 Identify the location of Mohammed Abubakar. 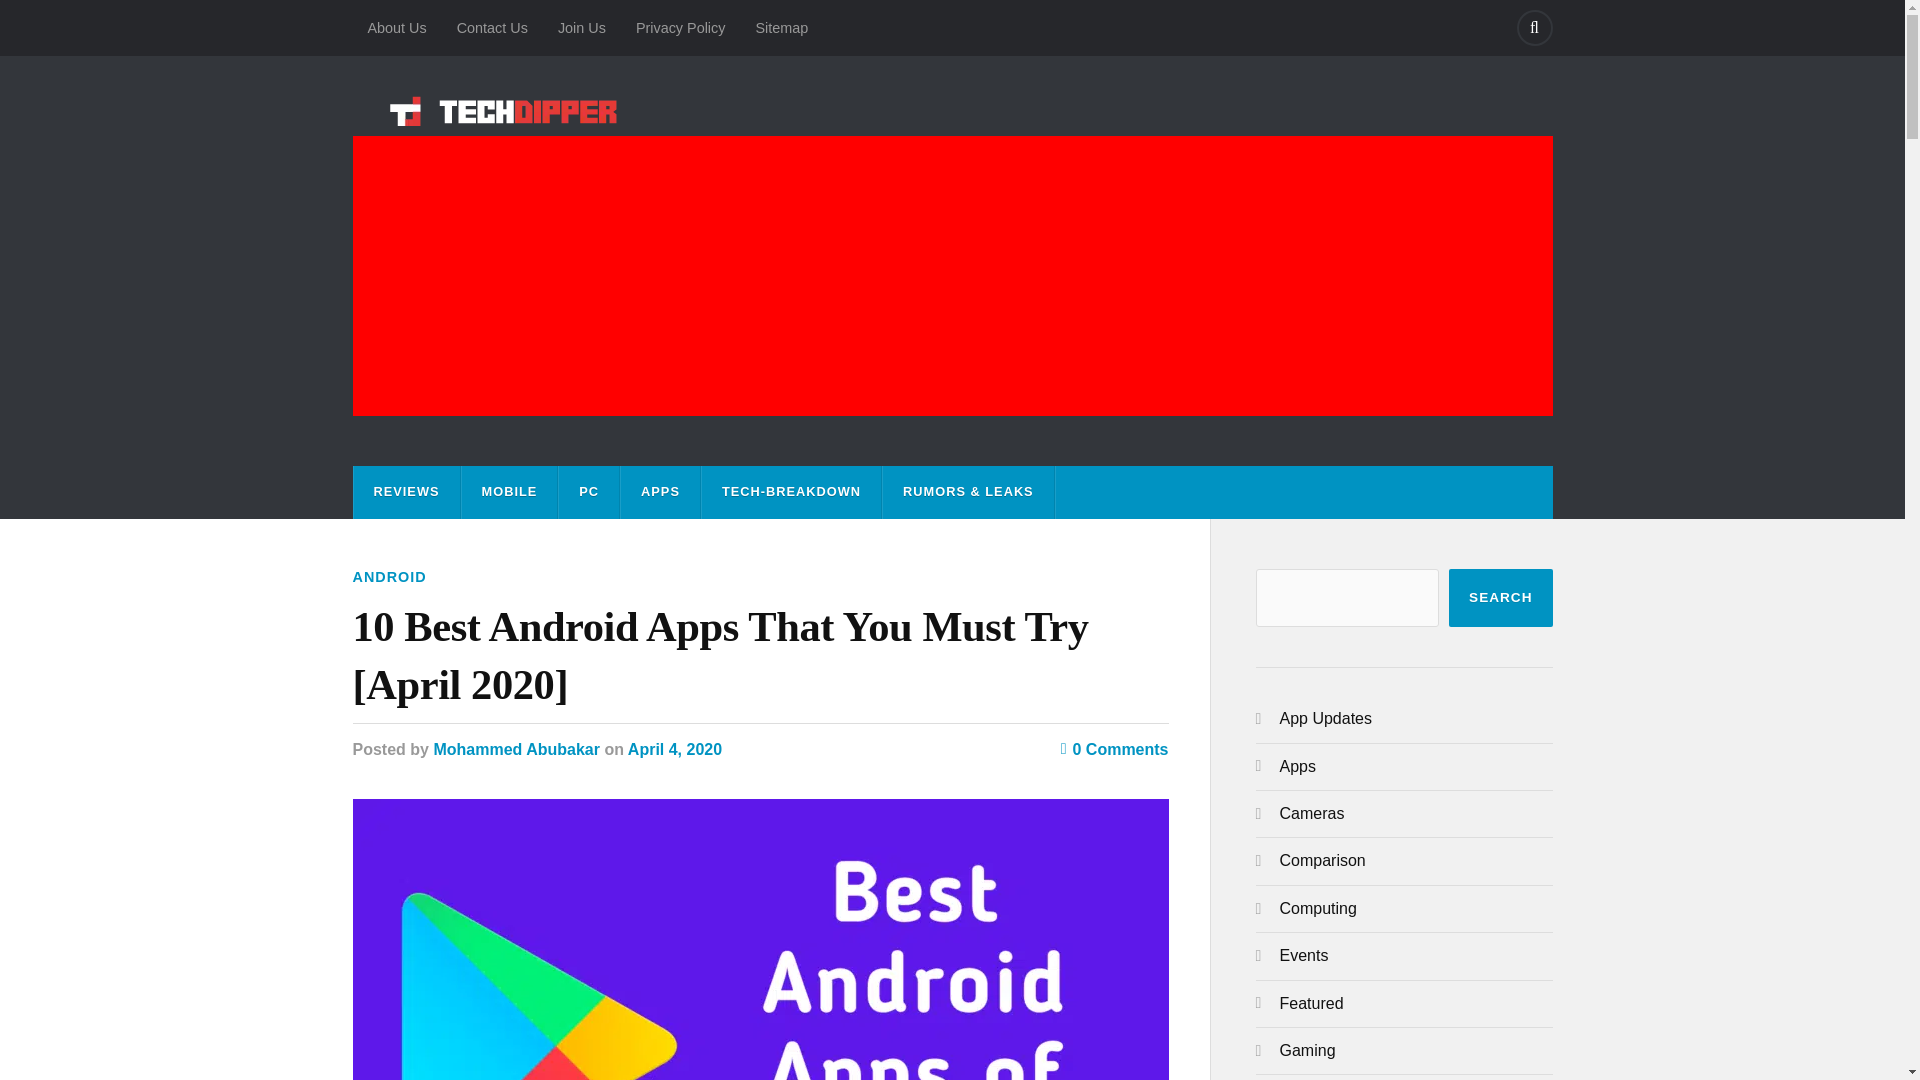
(516, 749).